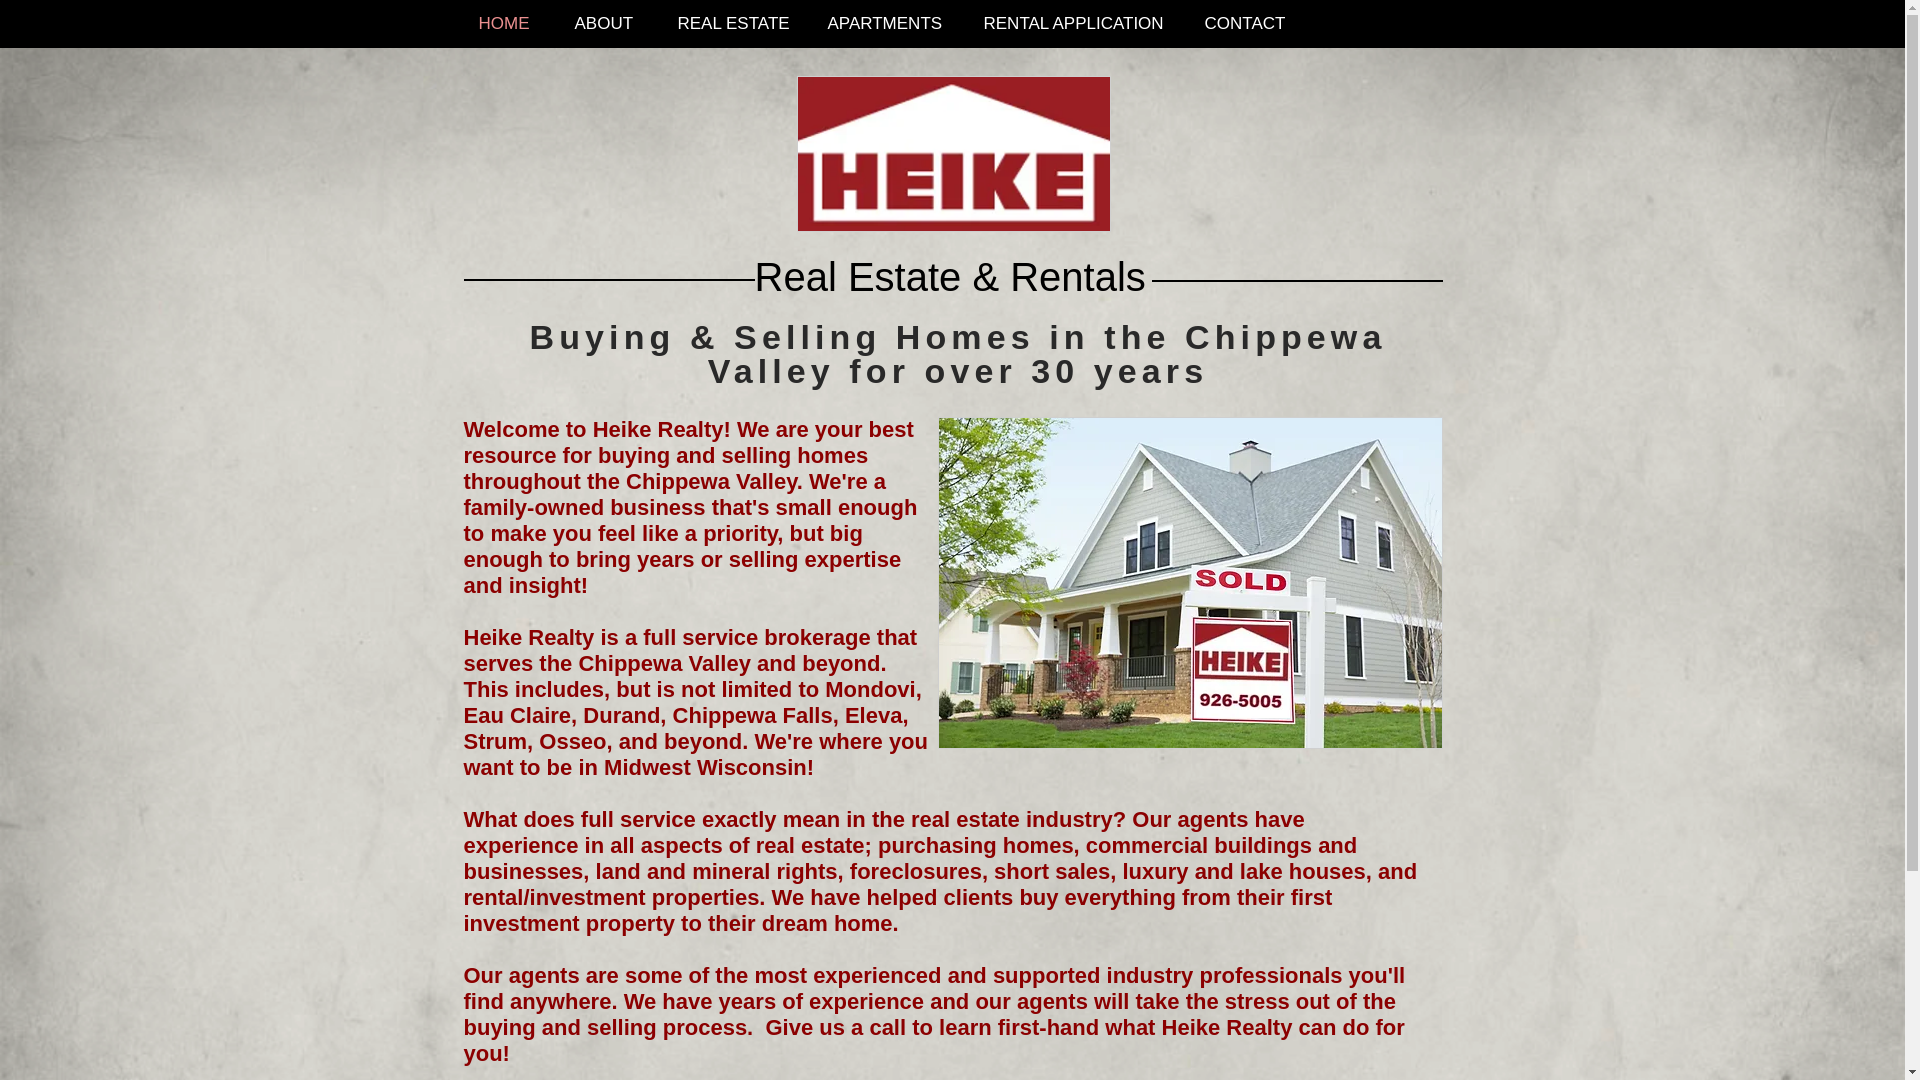  I want to click on CONTACT, so click(1252, 23).